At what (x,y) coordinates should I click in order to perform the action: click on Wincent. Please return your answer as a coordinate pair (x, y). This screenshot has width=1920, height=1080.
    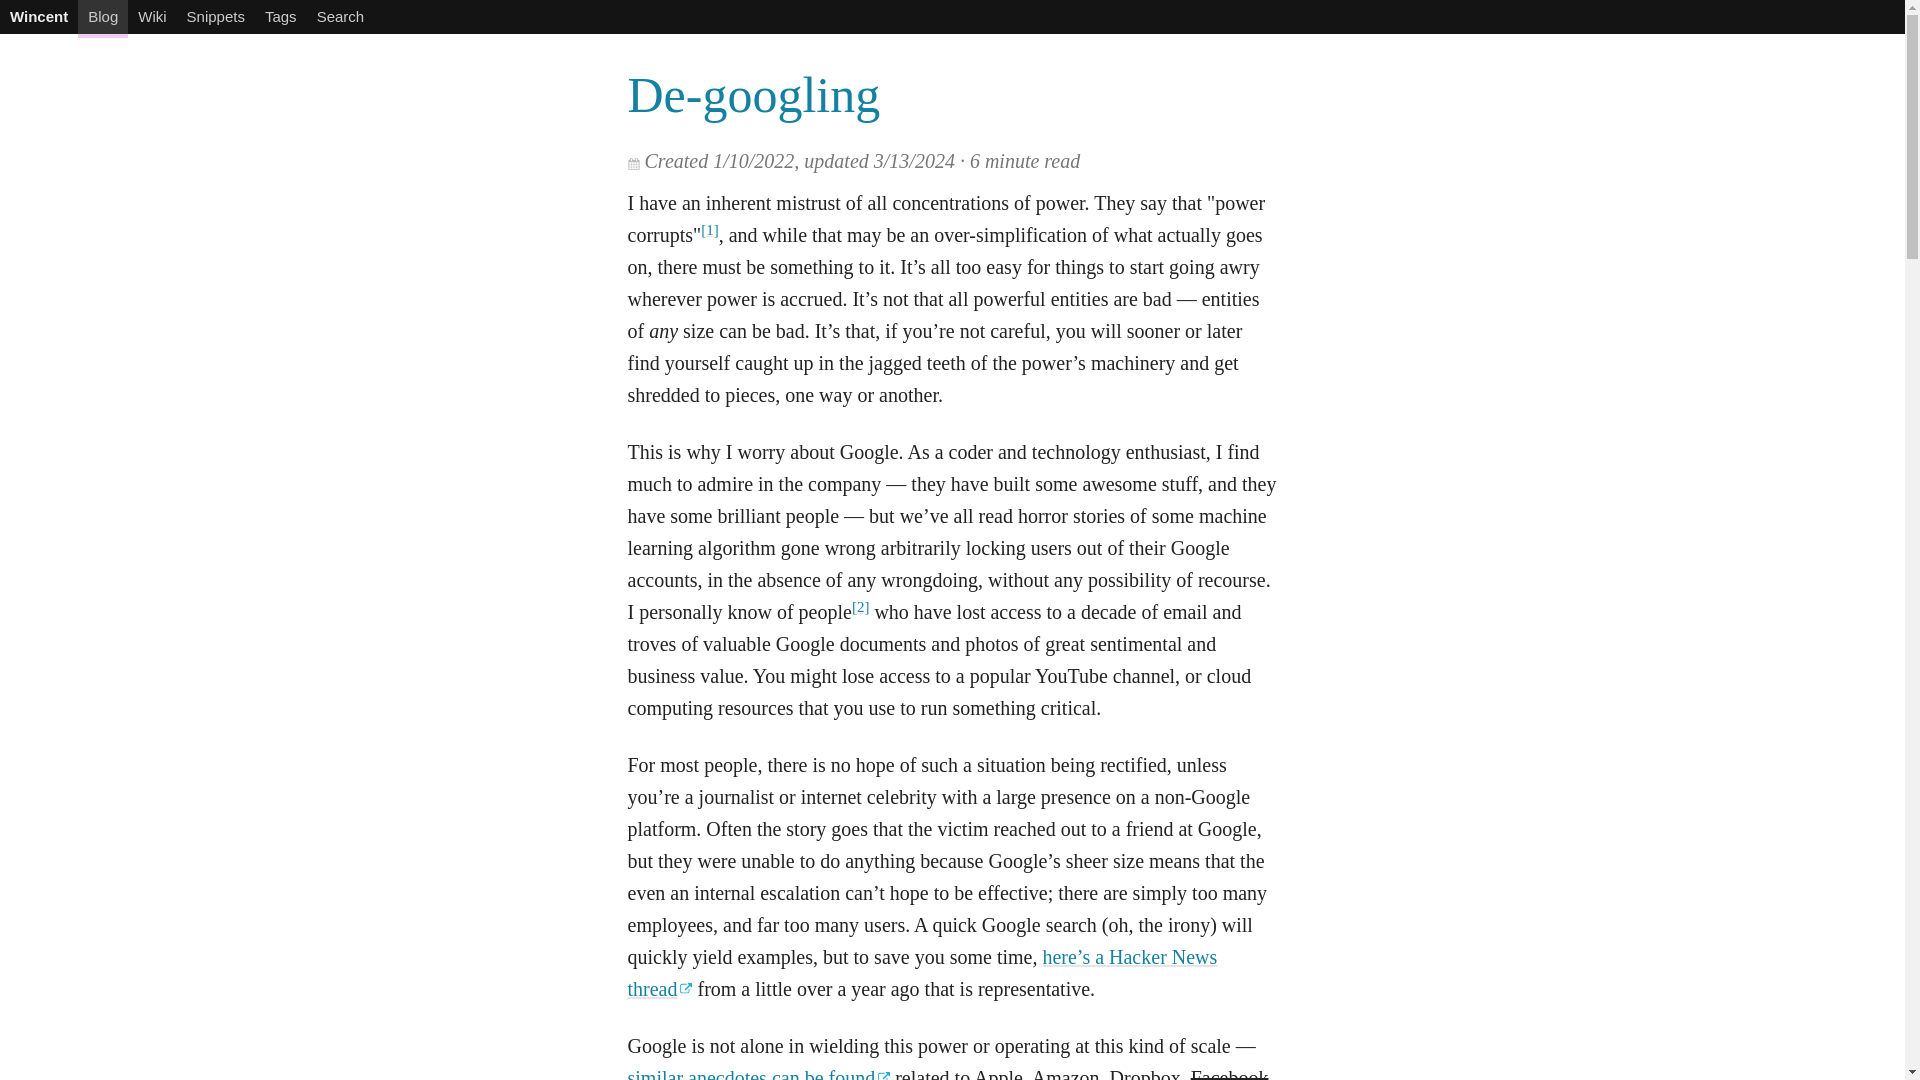
    Looking at the image, I should click on (39, 16).